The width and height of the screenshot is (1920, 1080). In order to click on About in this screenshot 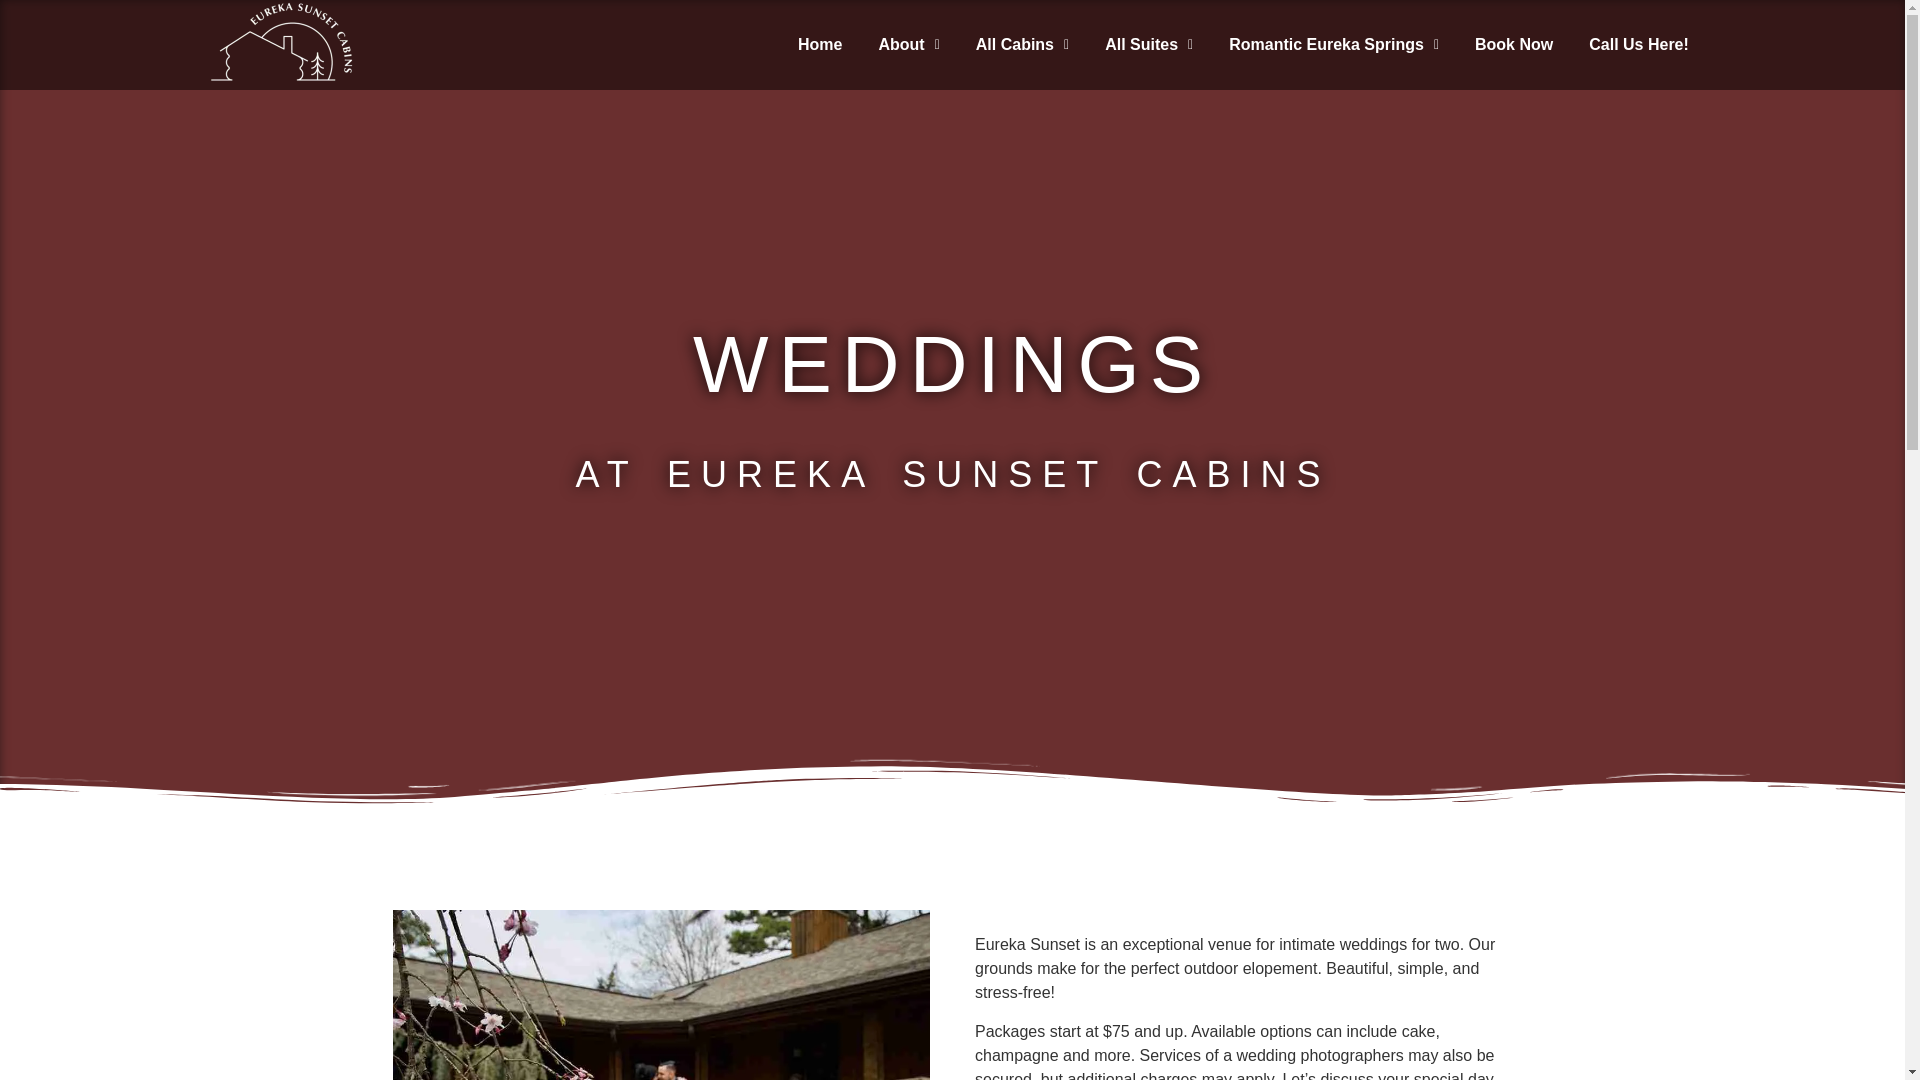, I will do `click(910, 44)`.